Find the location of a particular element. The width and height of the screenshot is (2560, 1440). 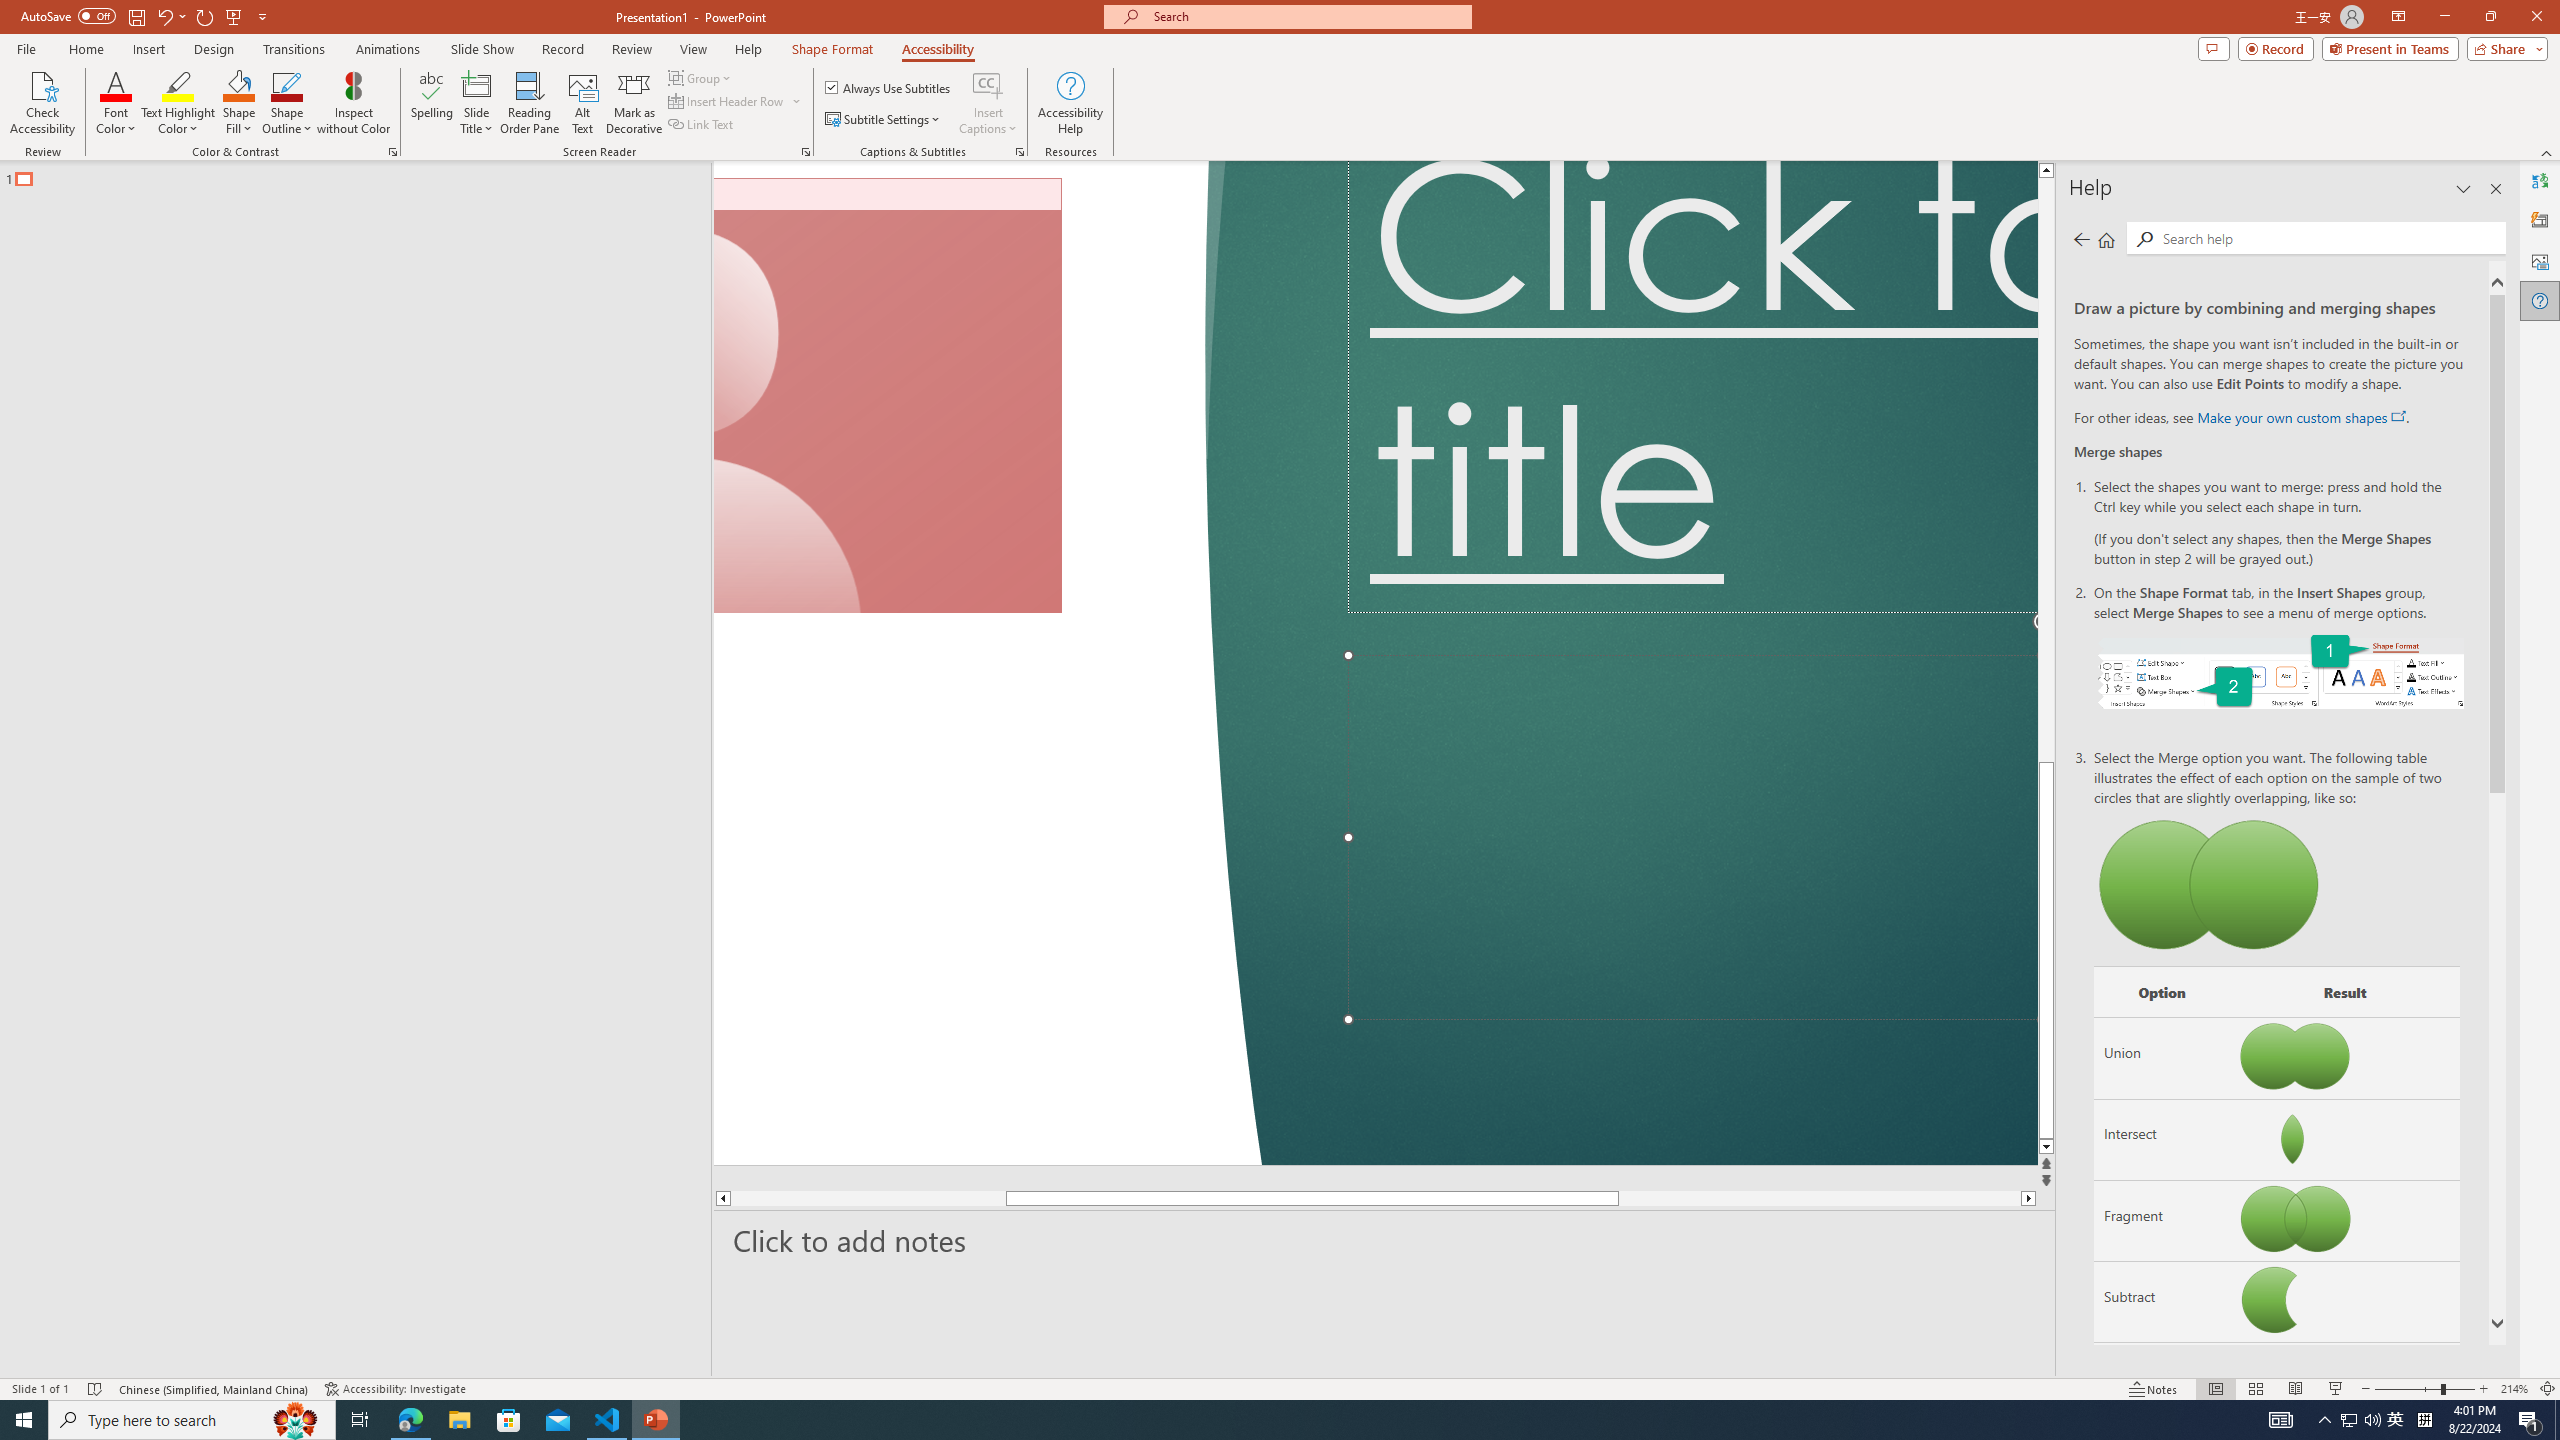

openinnewwindow is located at coordinates (2398, 417).